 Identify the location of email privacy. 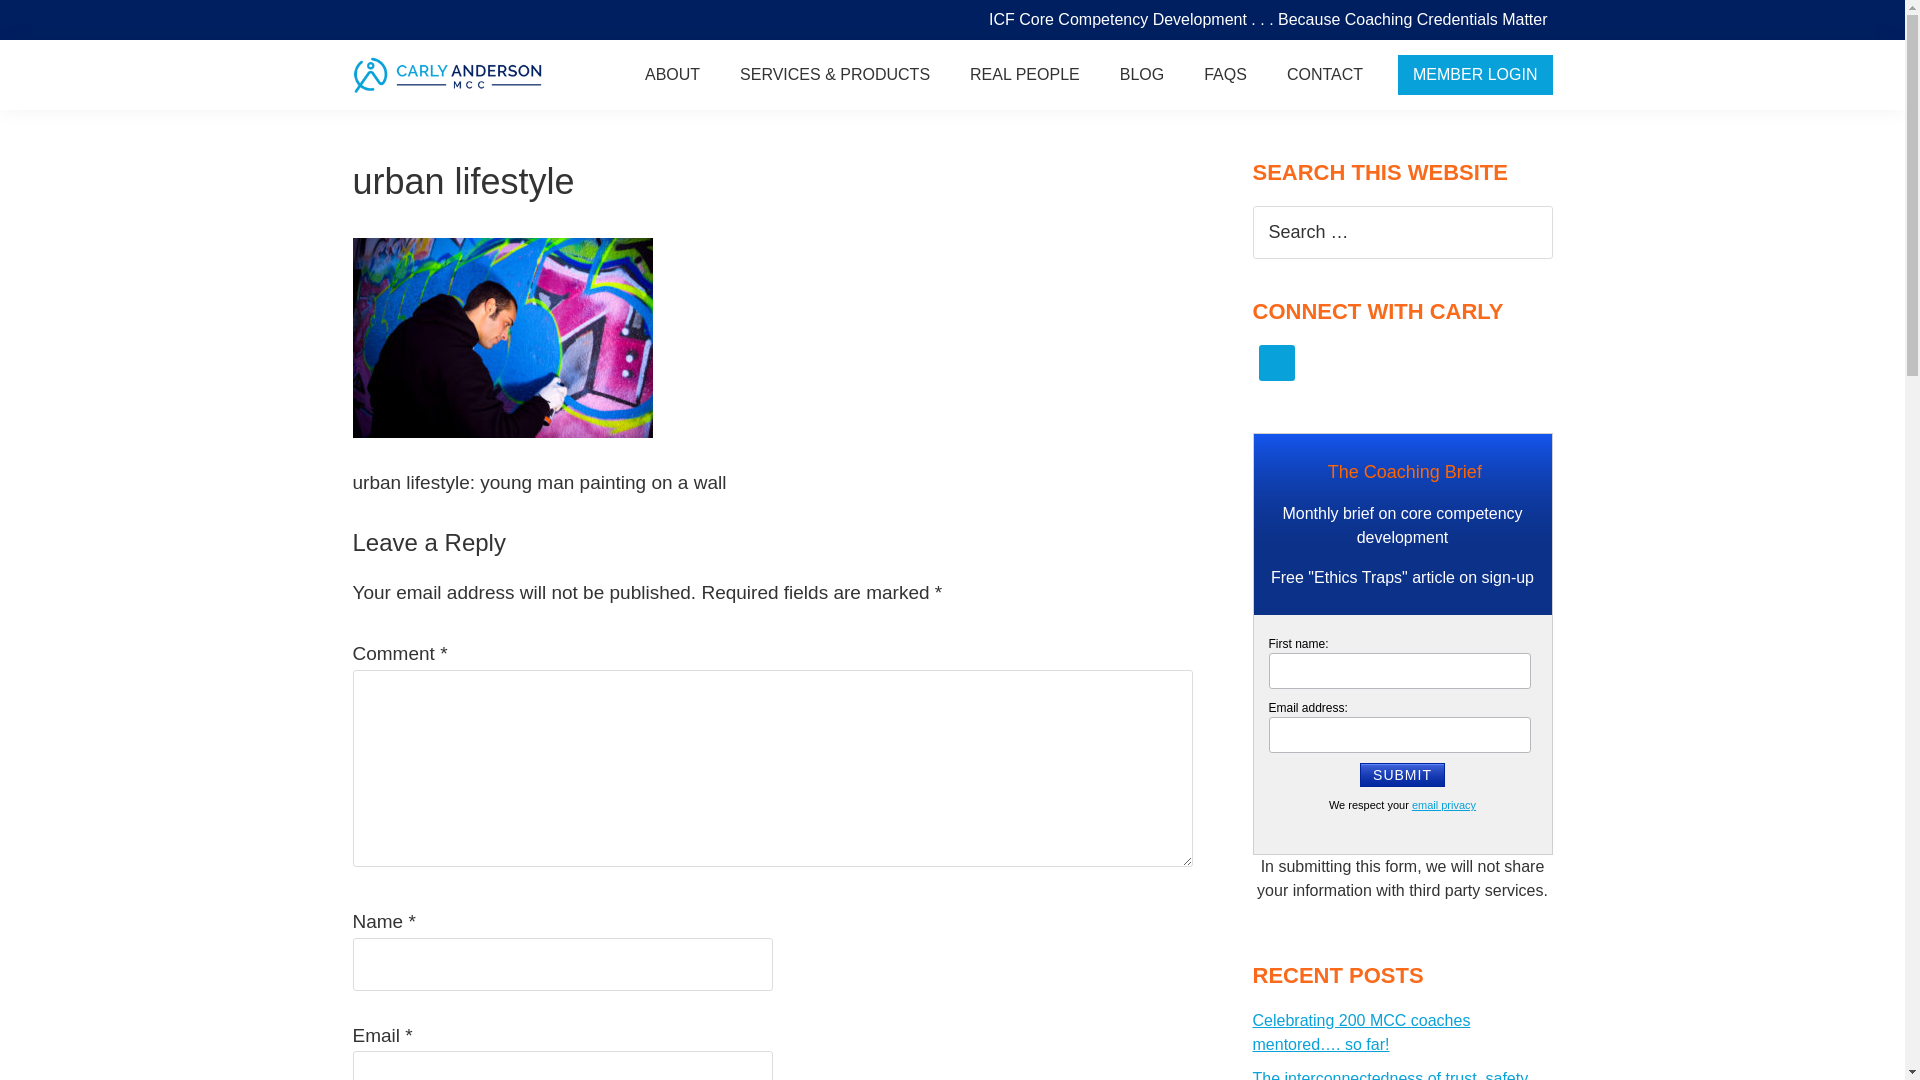
(1444, 805).